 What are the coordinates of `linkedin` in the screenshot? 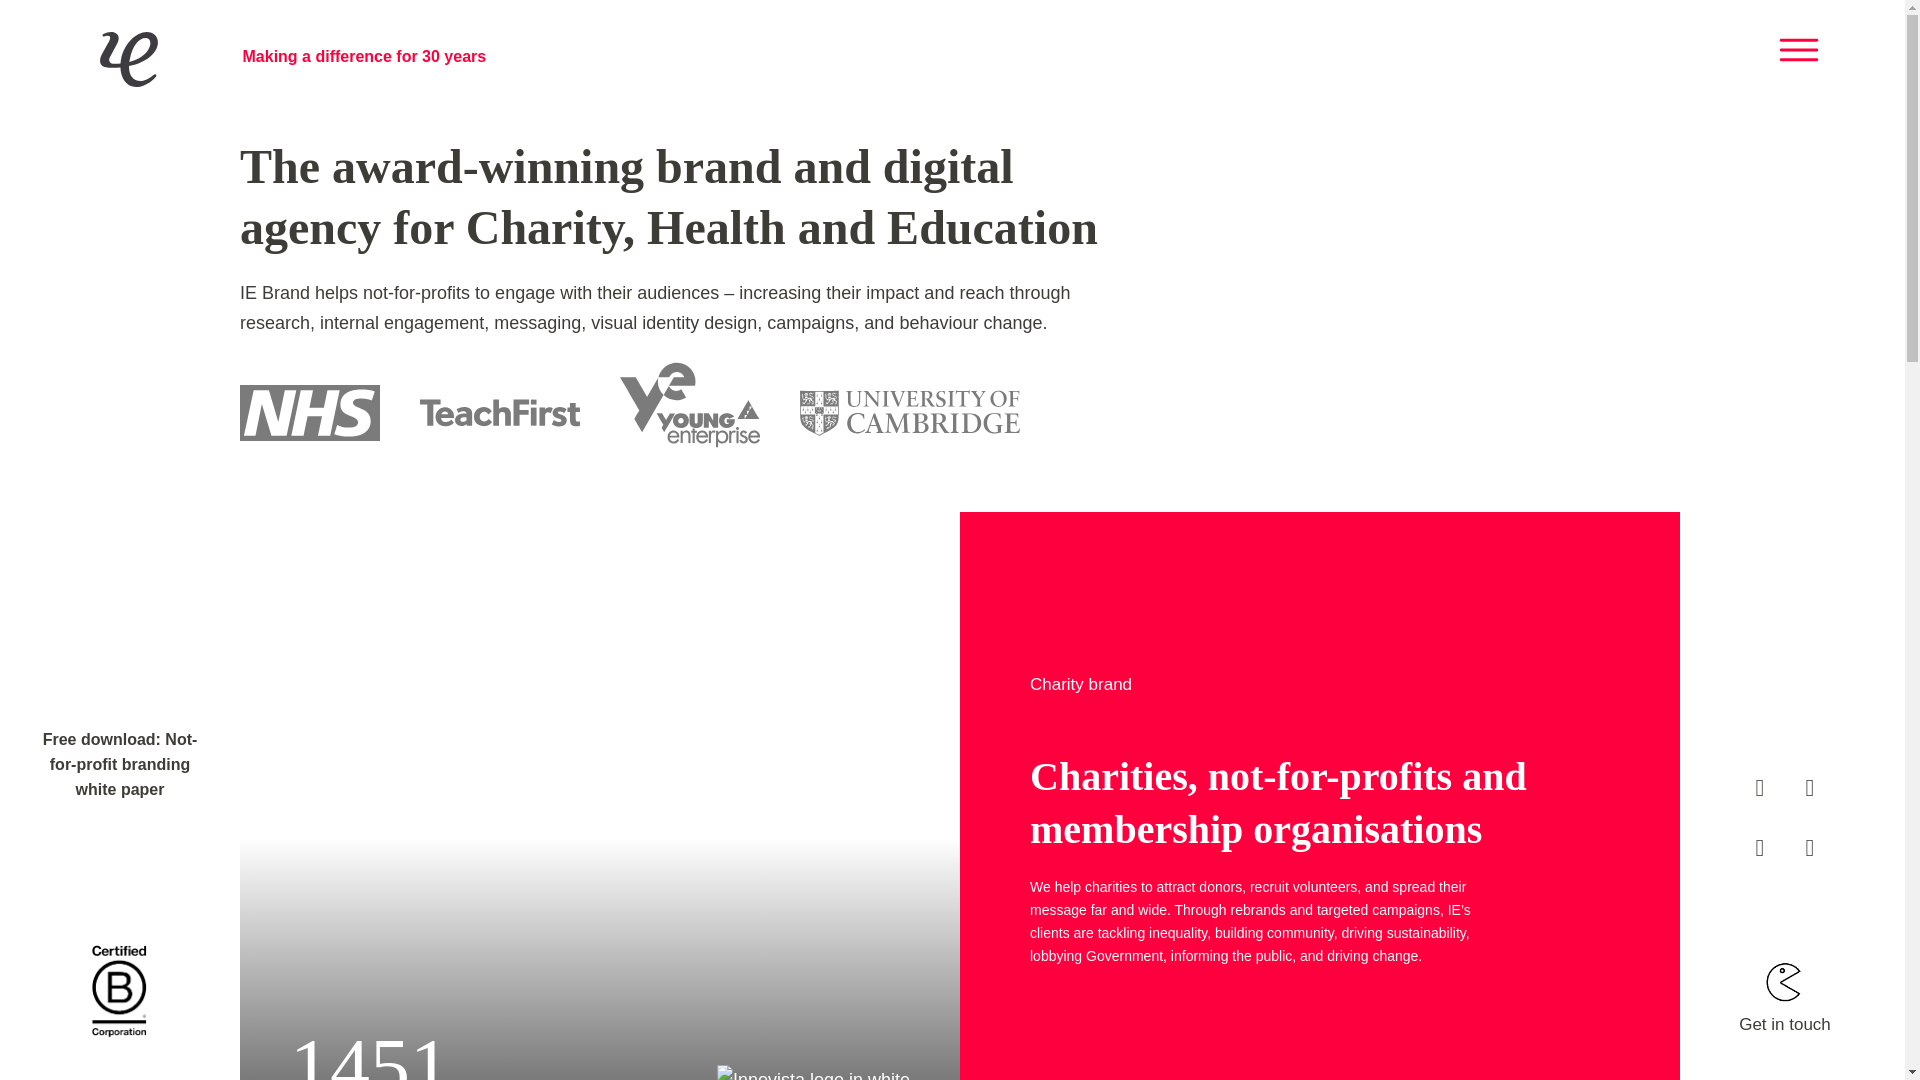 It's located at (1810, 847).